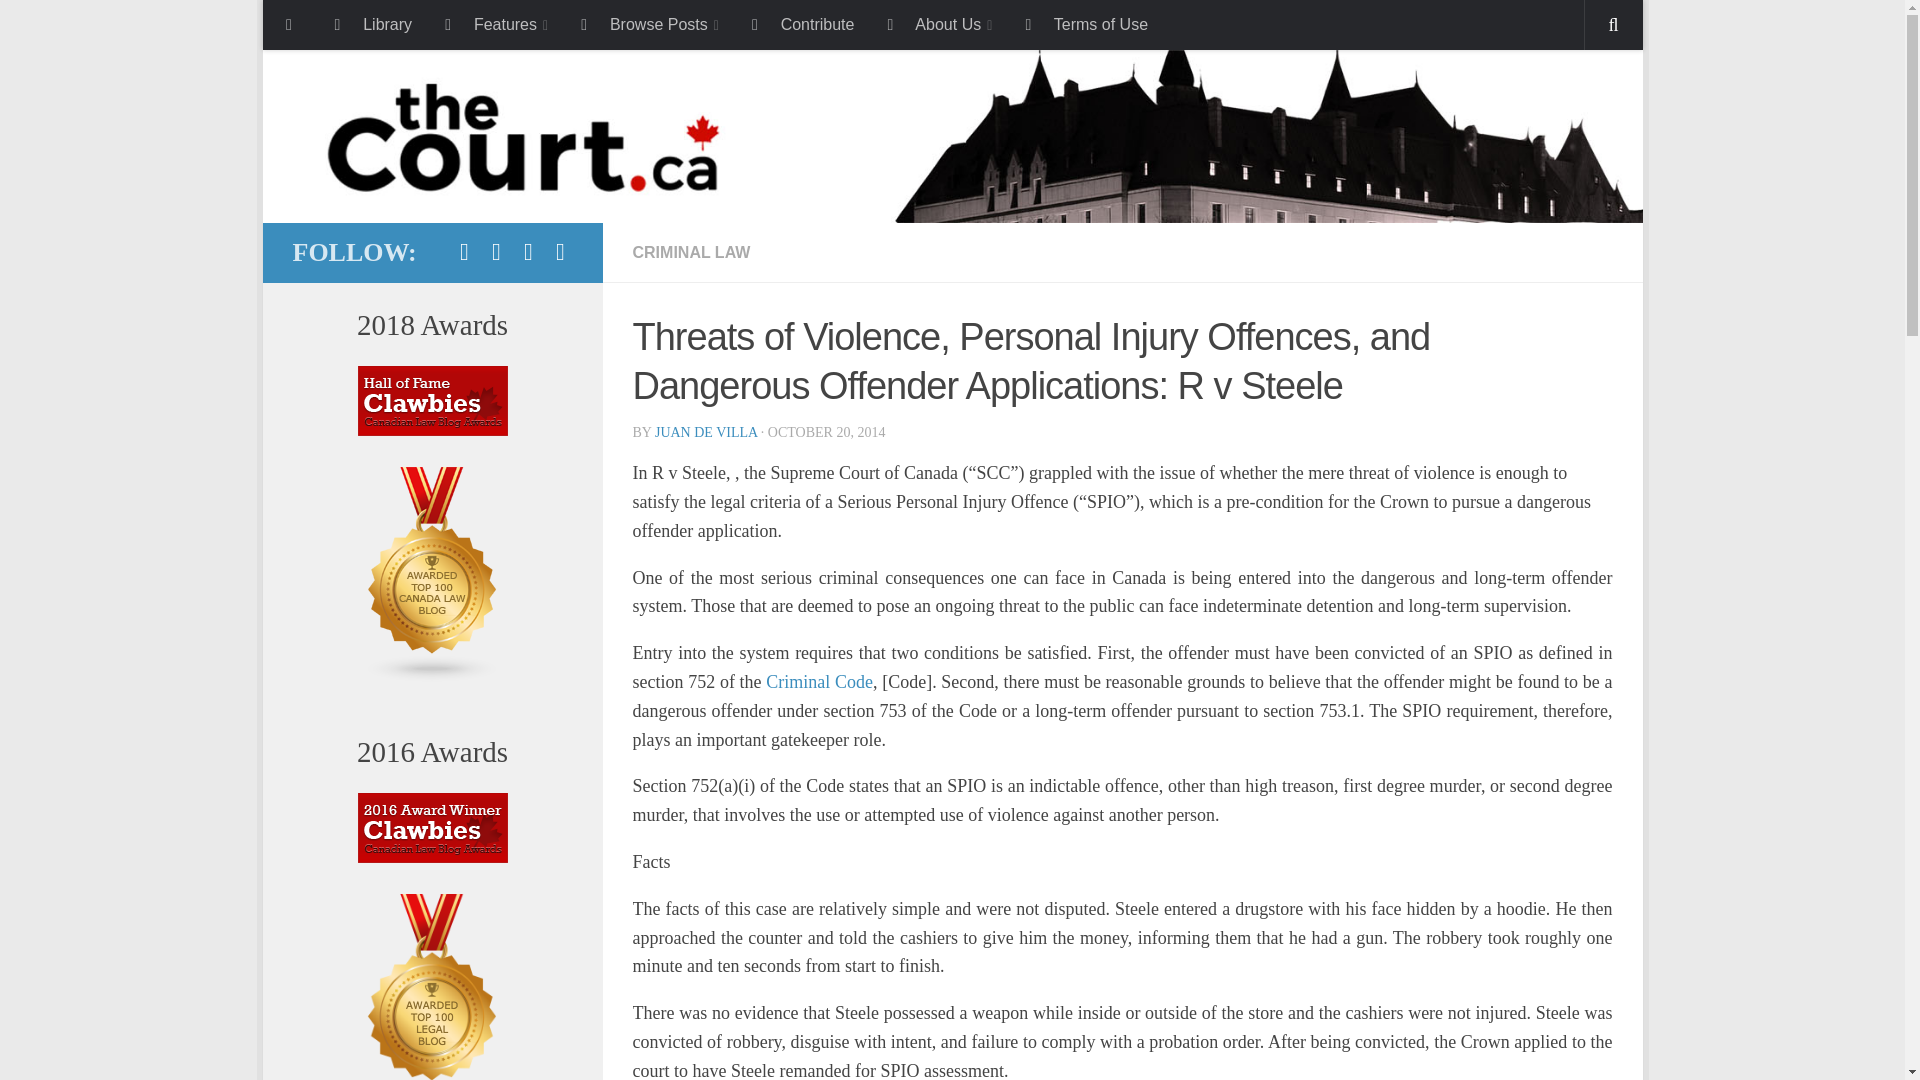  I want to click on     Library, so click(370, 24).